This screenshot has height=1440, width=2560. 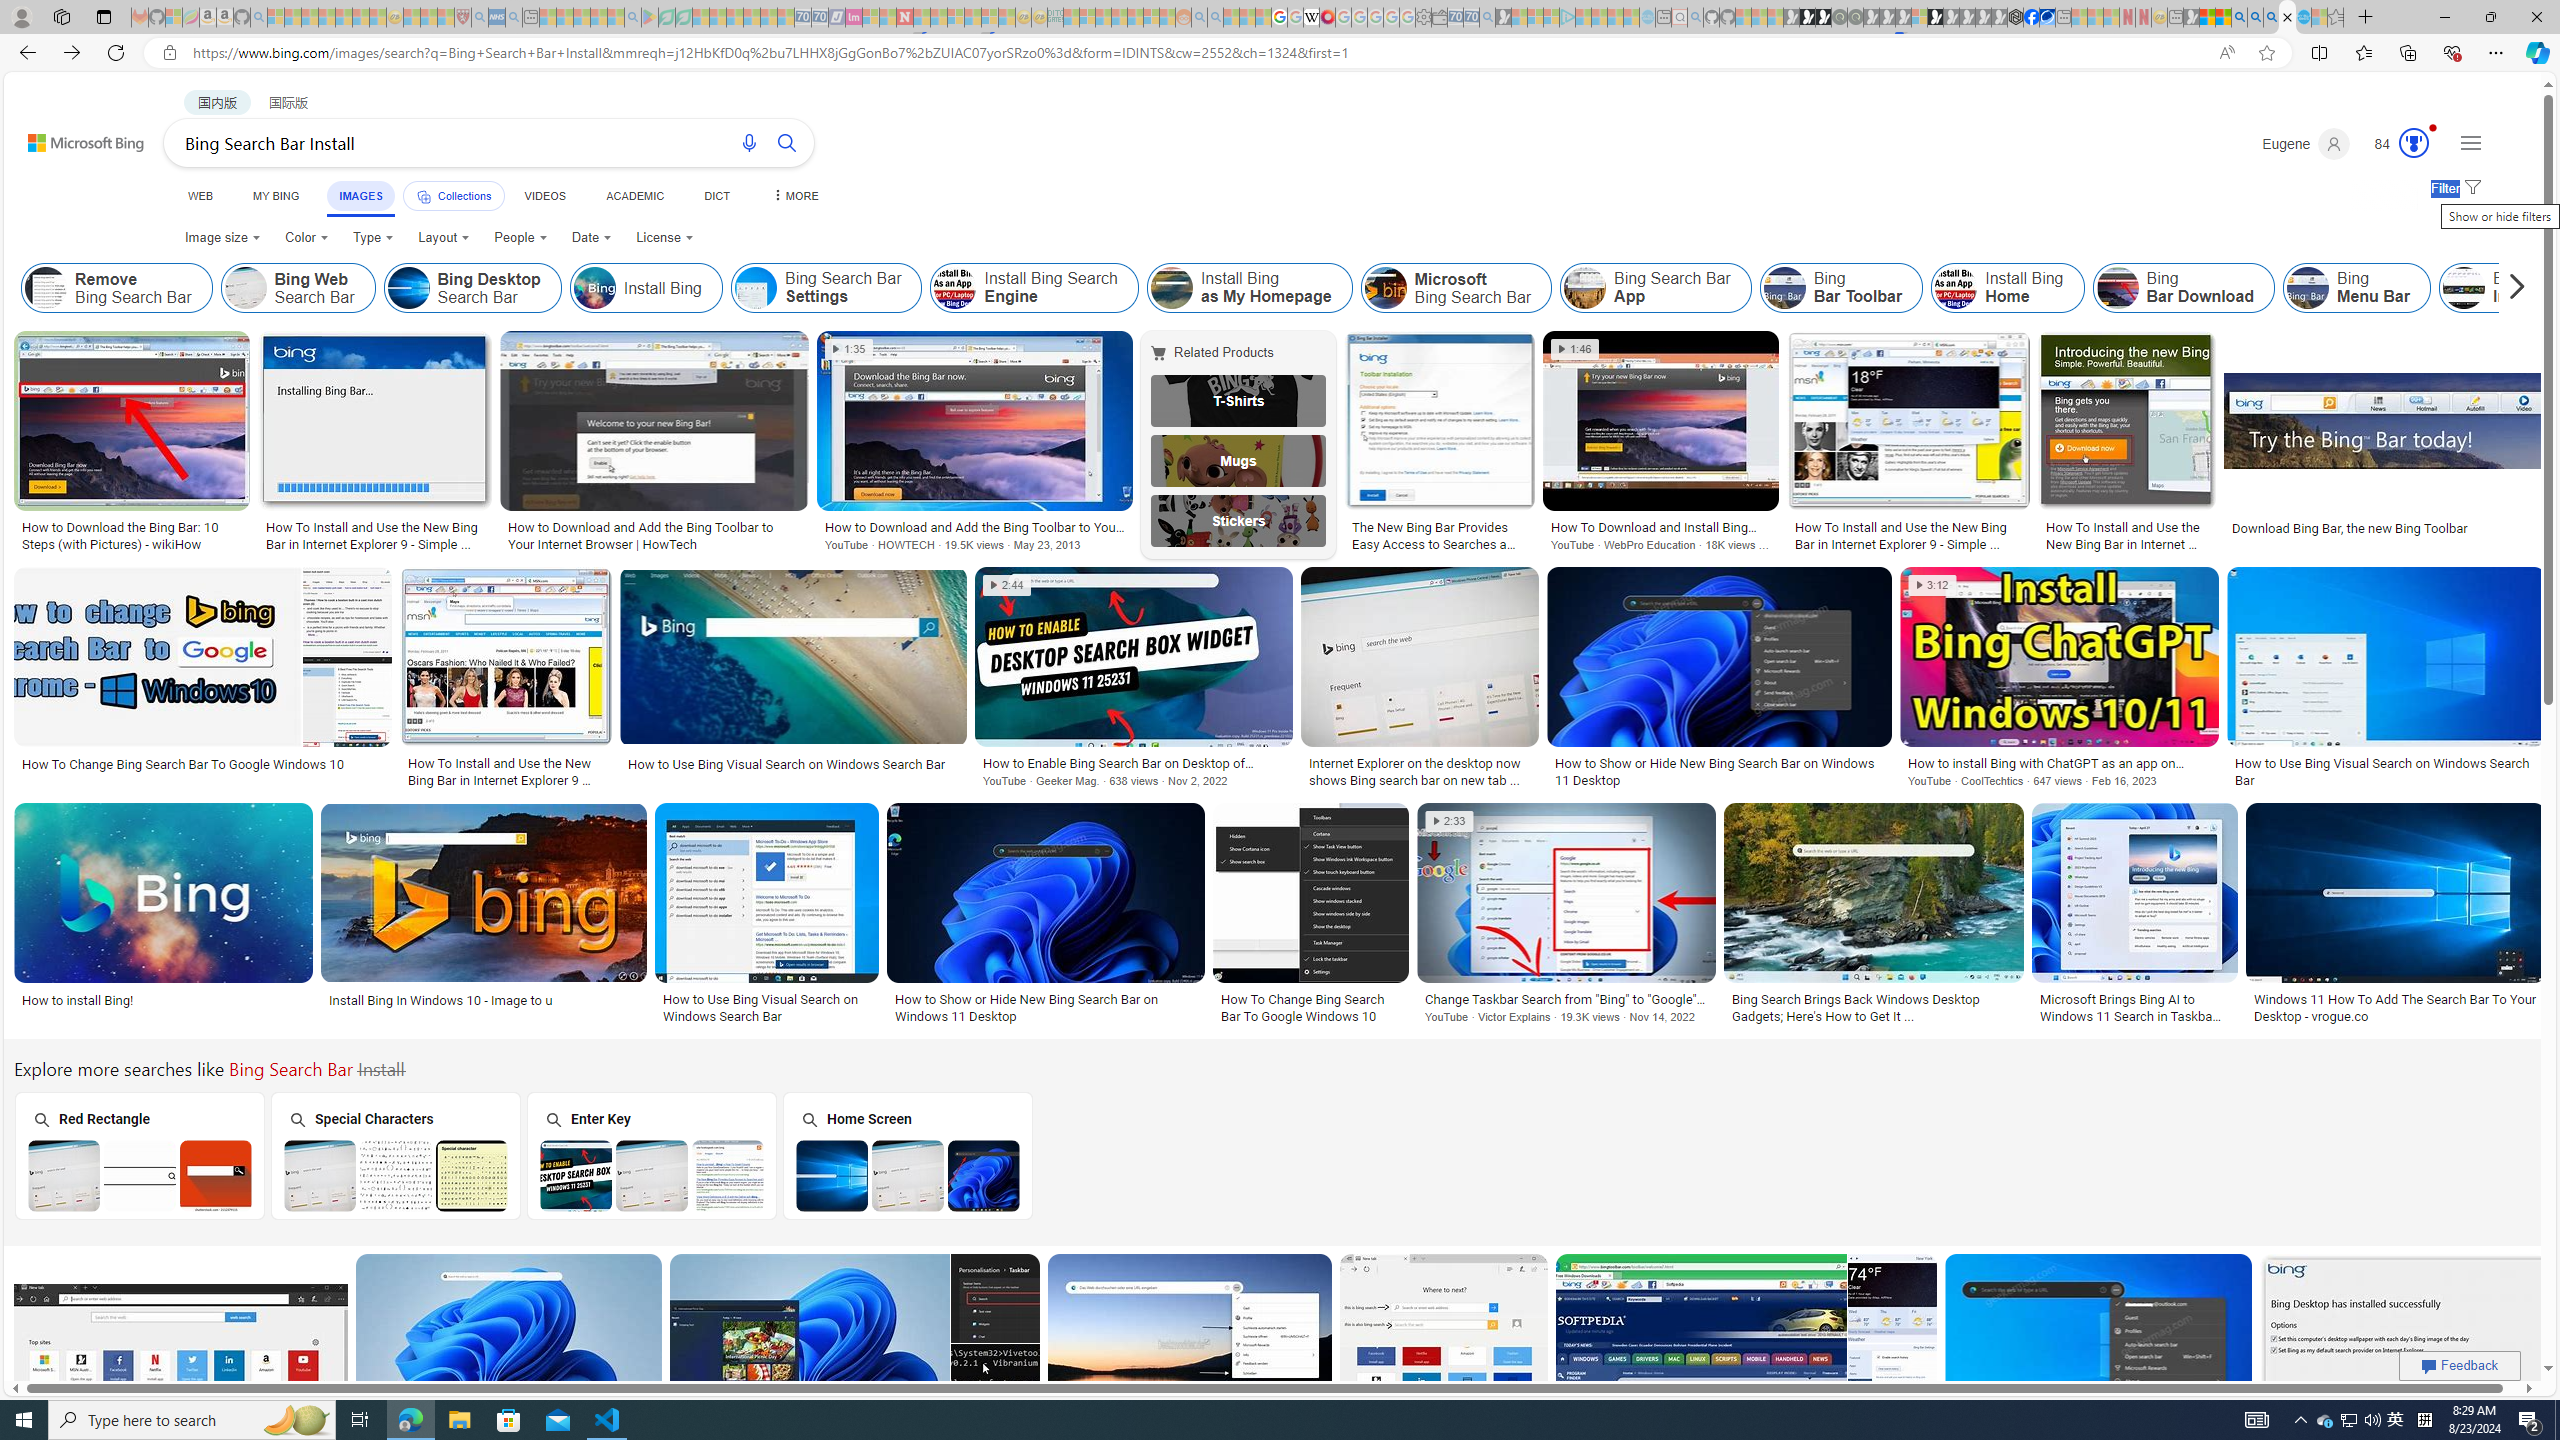 What do you see at coordinates (2336, 17) in the screenshot?
I see `Favorites - Sleeping` at bounding box center [2336, 17].